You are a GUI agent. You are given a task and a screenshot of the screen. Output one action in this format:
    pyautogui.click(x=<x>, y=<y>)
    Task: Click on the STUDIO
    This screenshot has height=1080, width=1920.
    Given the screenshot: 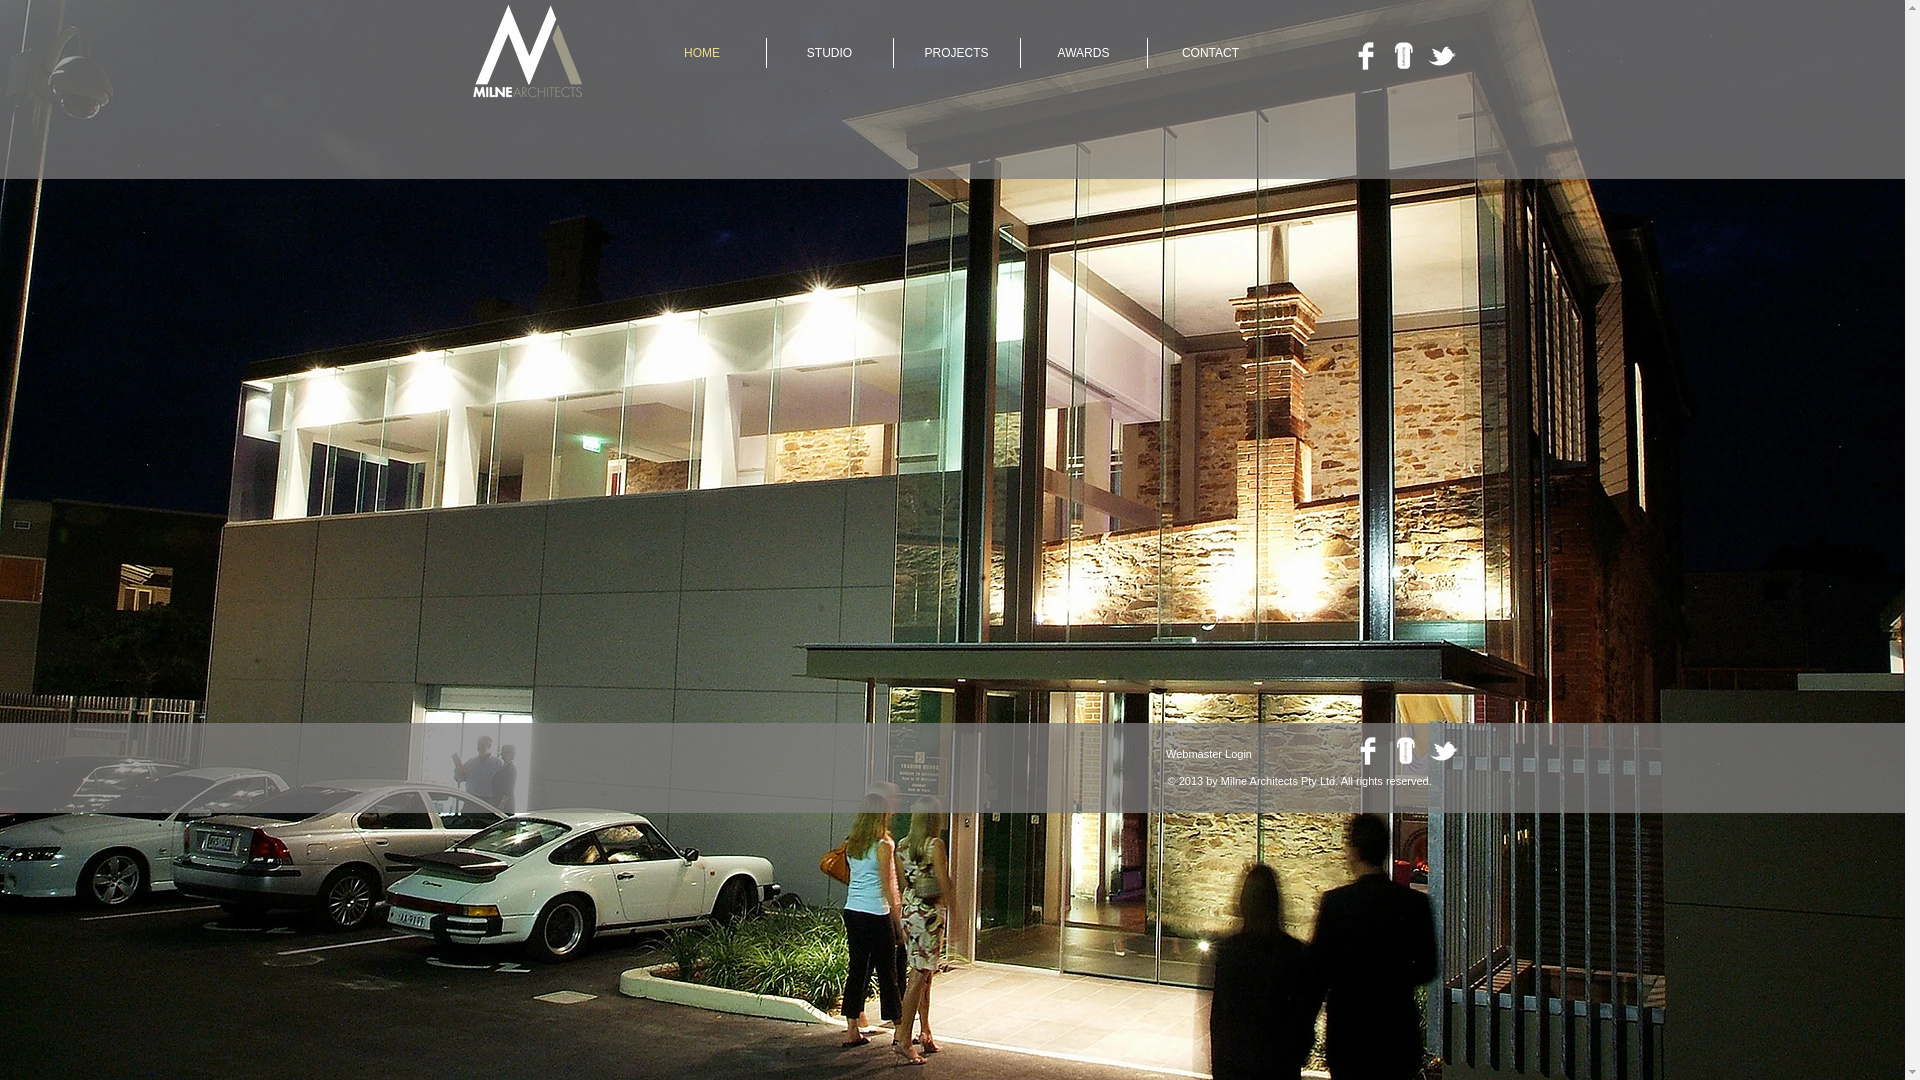 What is the action you would take?
    pyautogui.click(x=829, y=53)
    